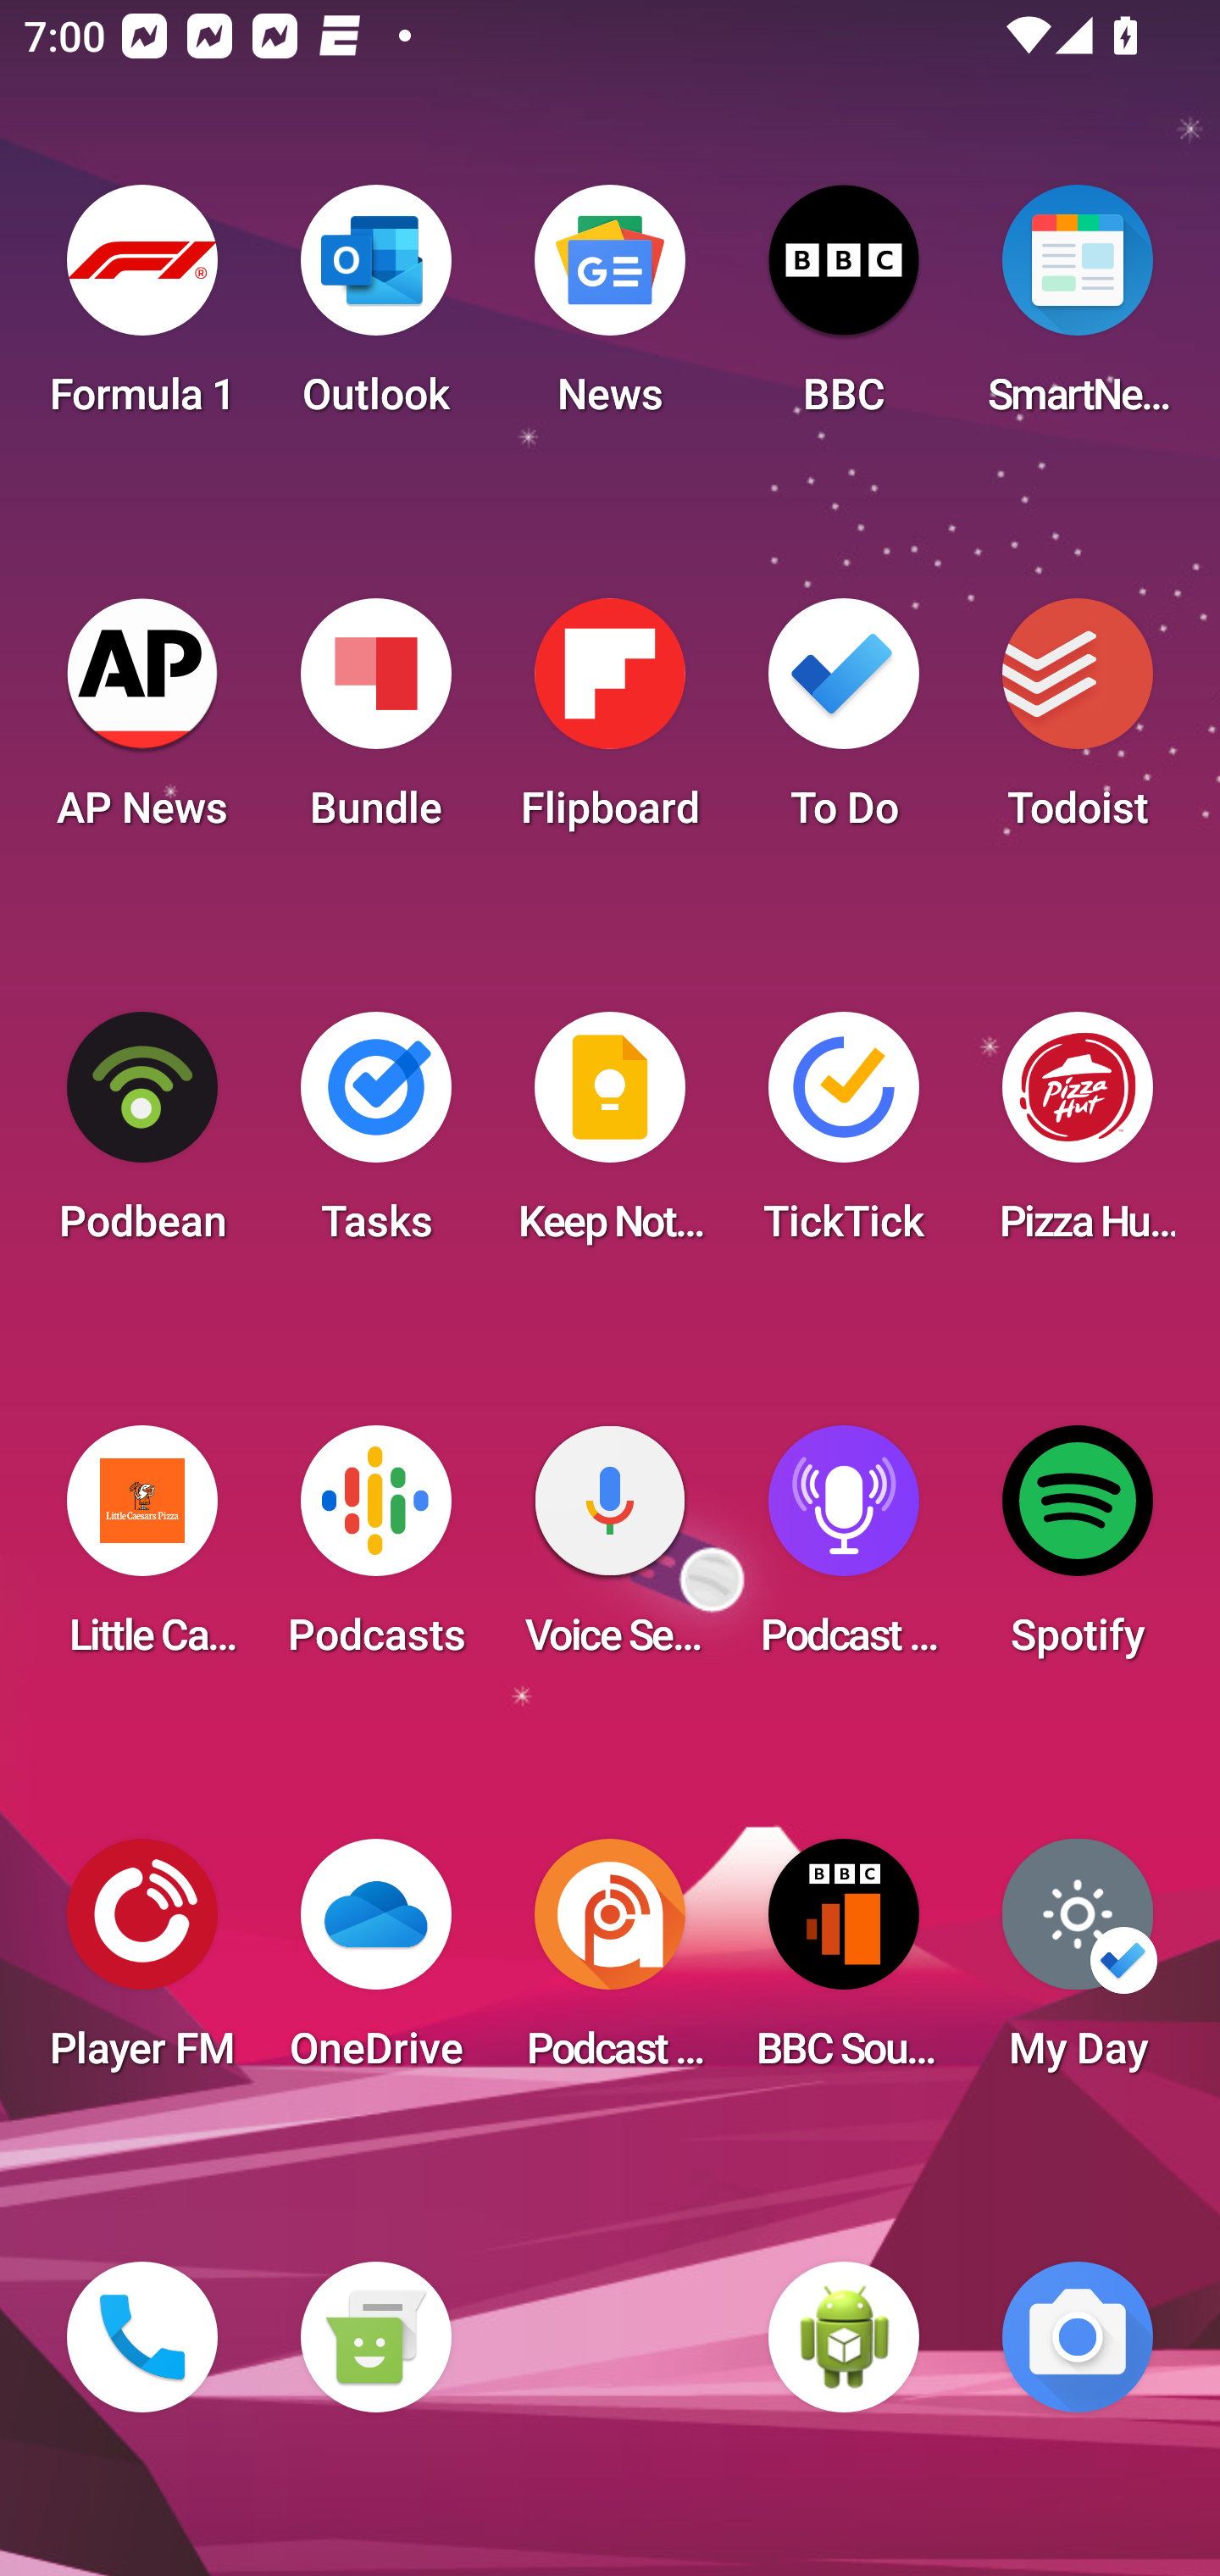 Image resolution: width=1220 pixels, height=2576 pixels. What do you see at coordinates (844, 1551) in the screenshot?
I see `Podcast Player` at bounding box center [844, 1551].